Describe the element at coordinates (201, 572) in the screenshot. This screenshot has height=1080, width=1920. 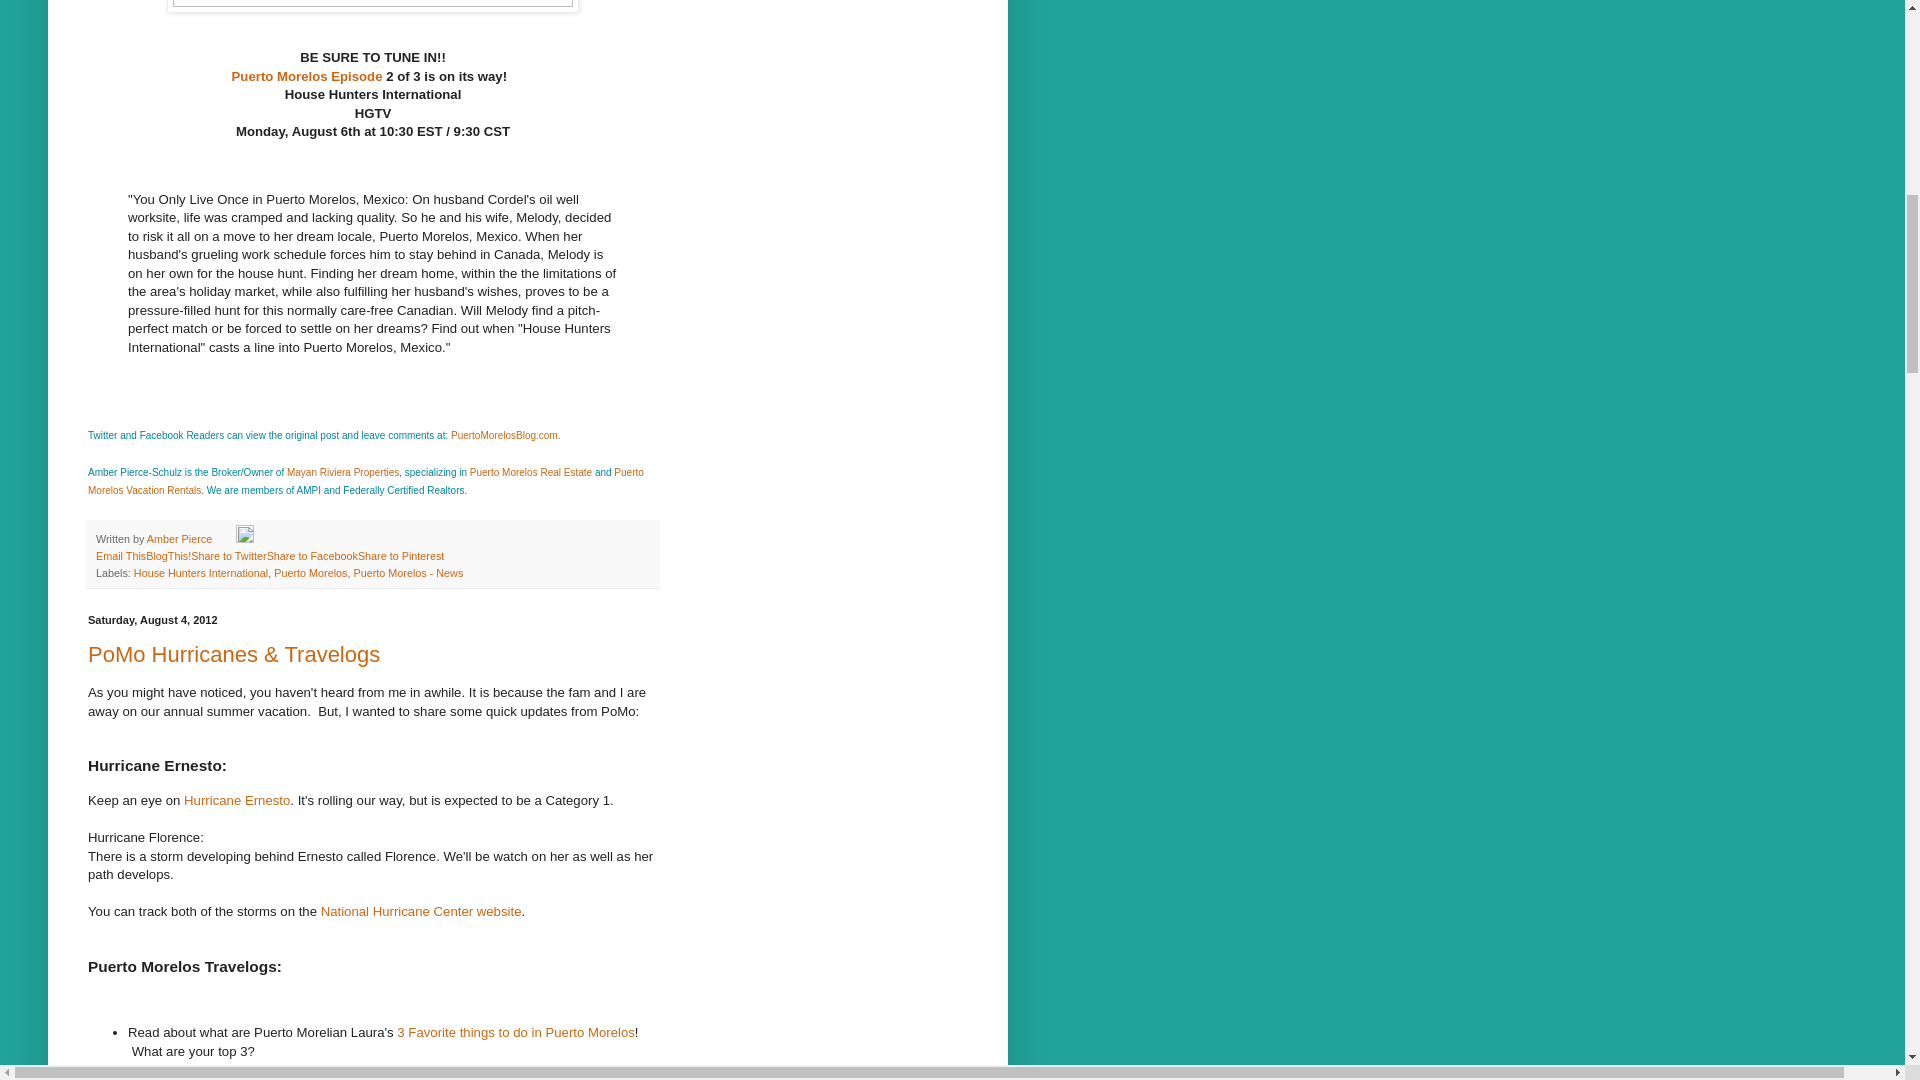
I see `House Hunters International` at that location.